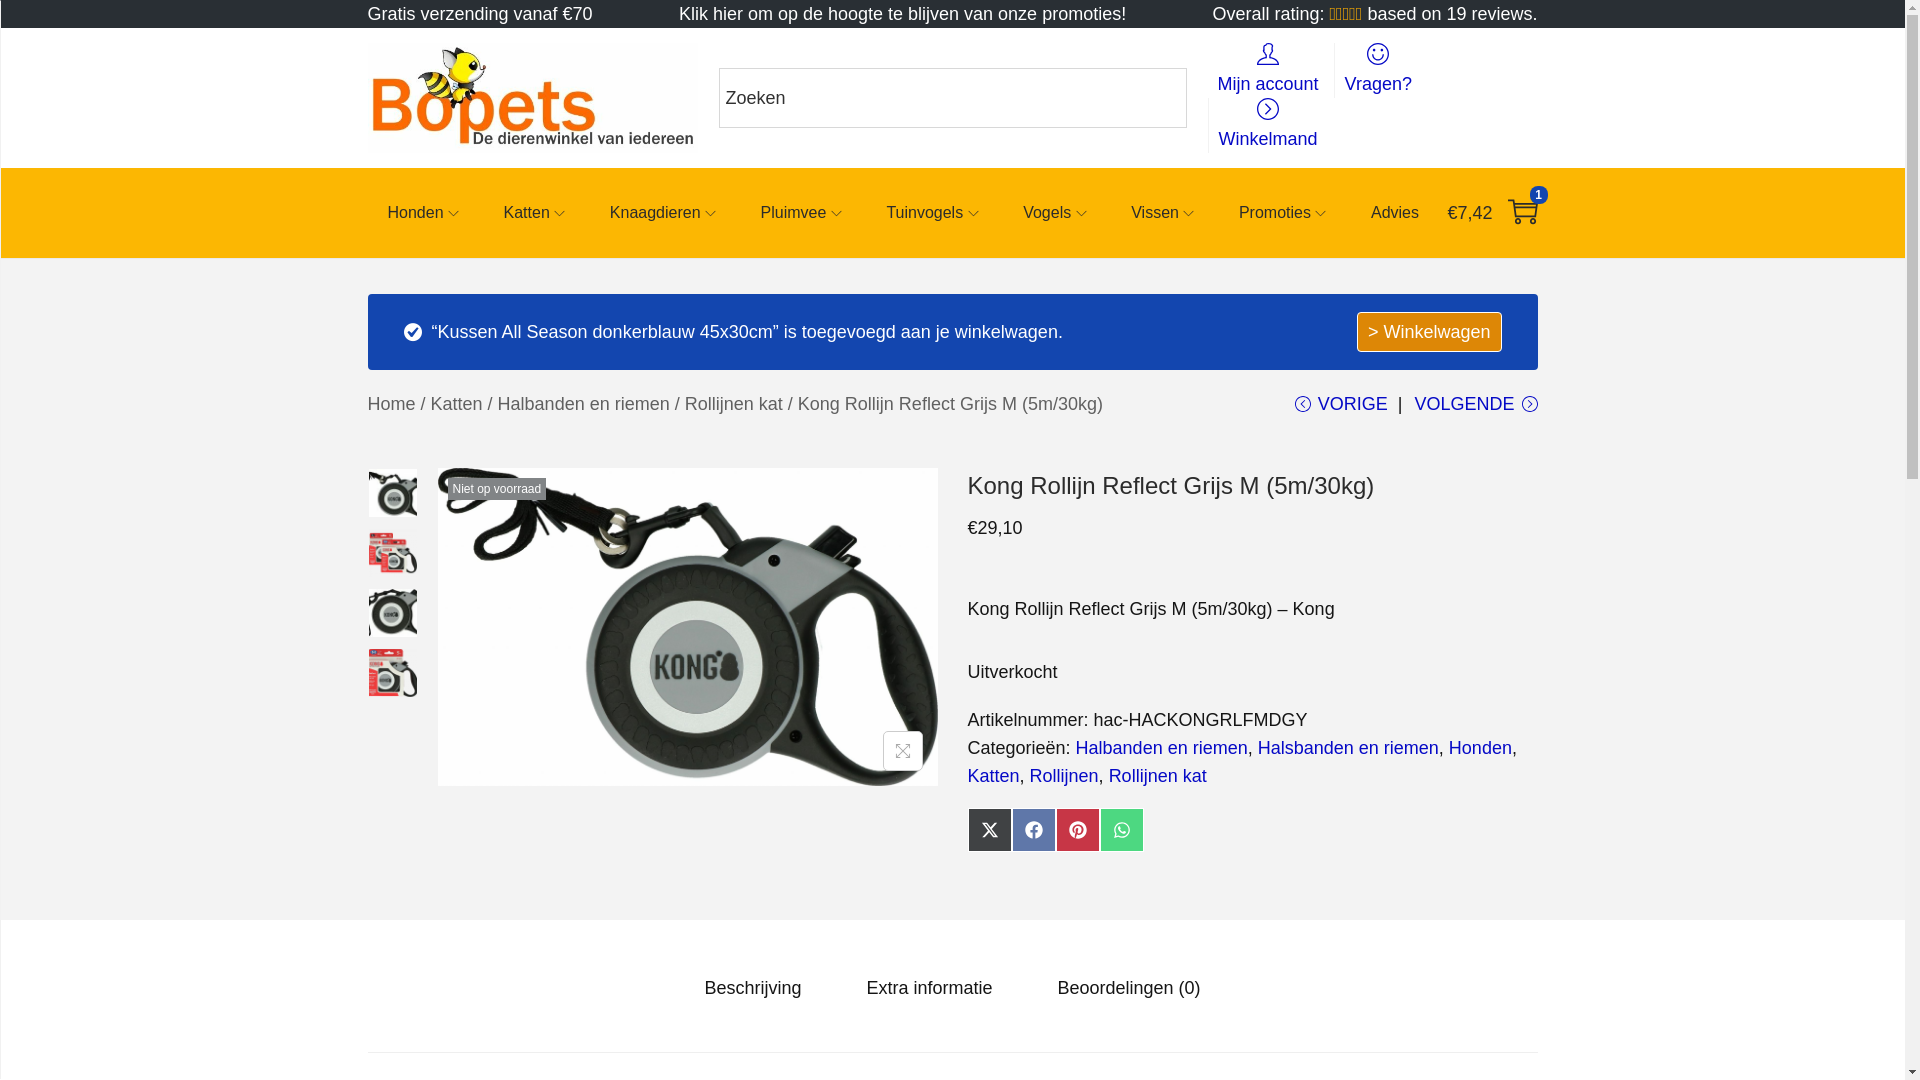  I want to click on Katten, so click(457, 404).